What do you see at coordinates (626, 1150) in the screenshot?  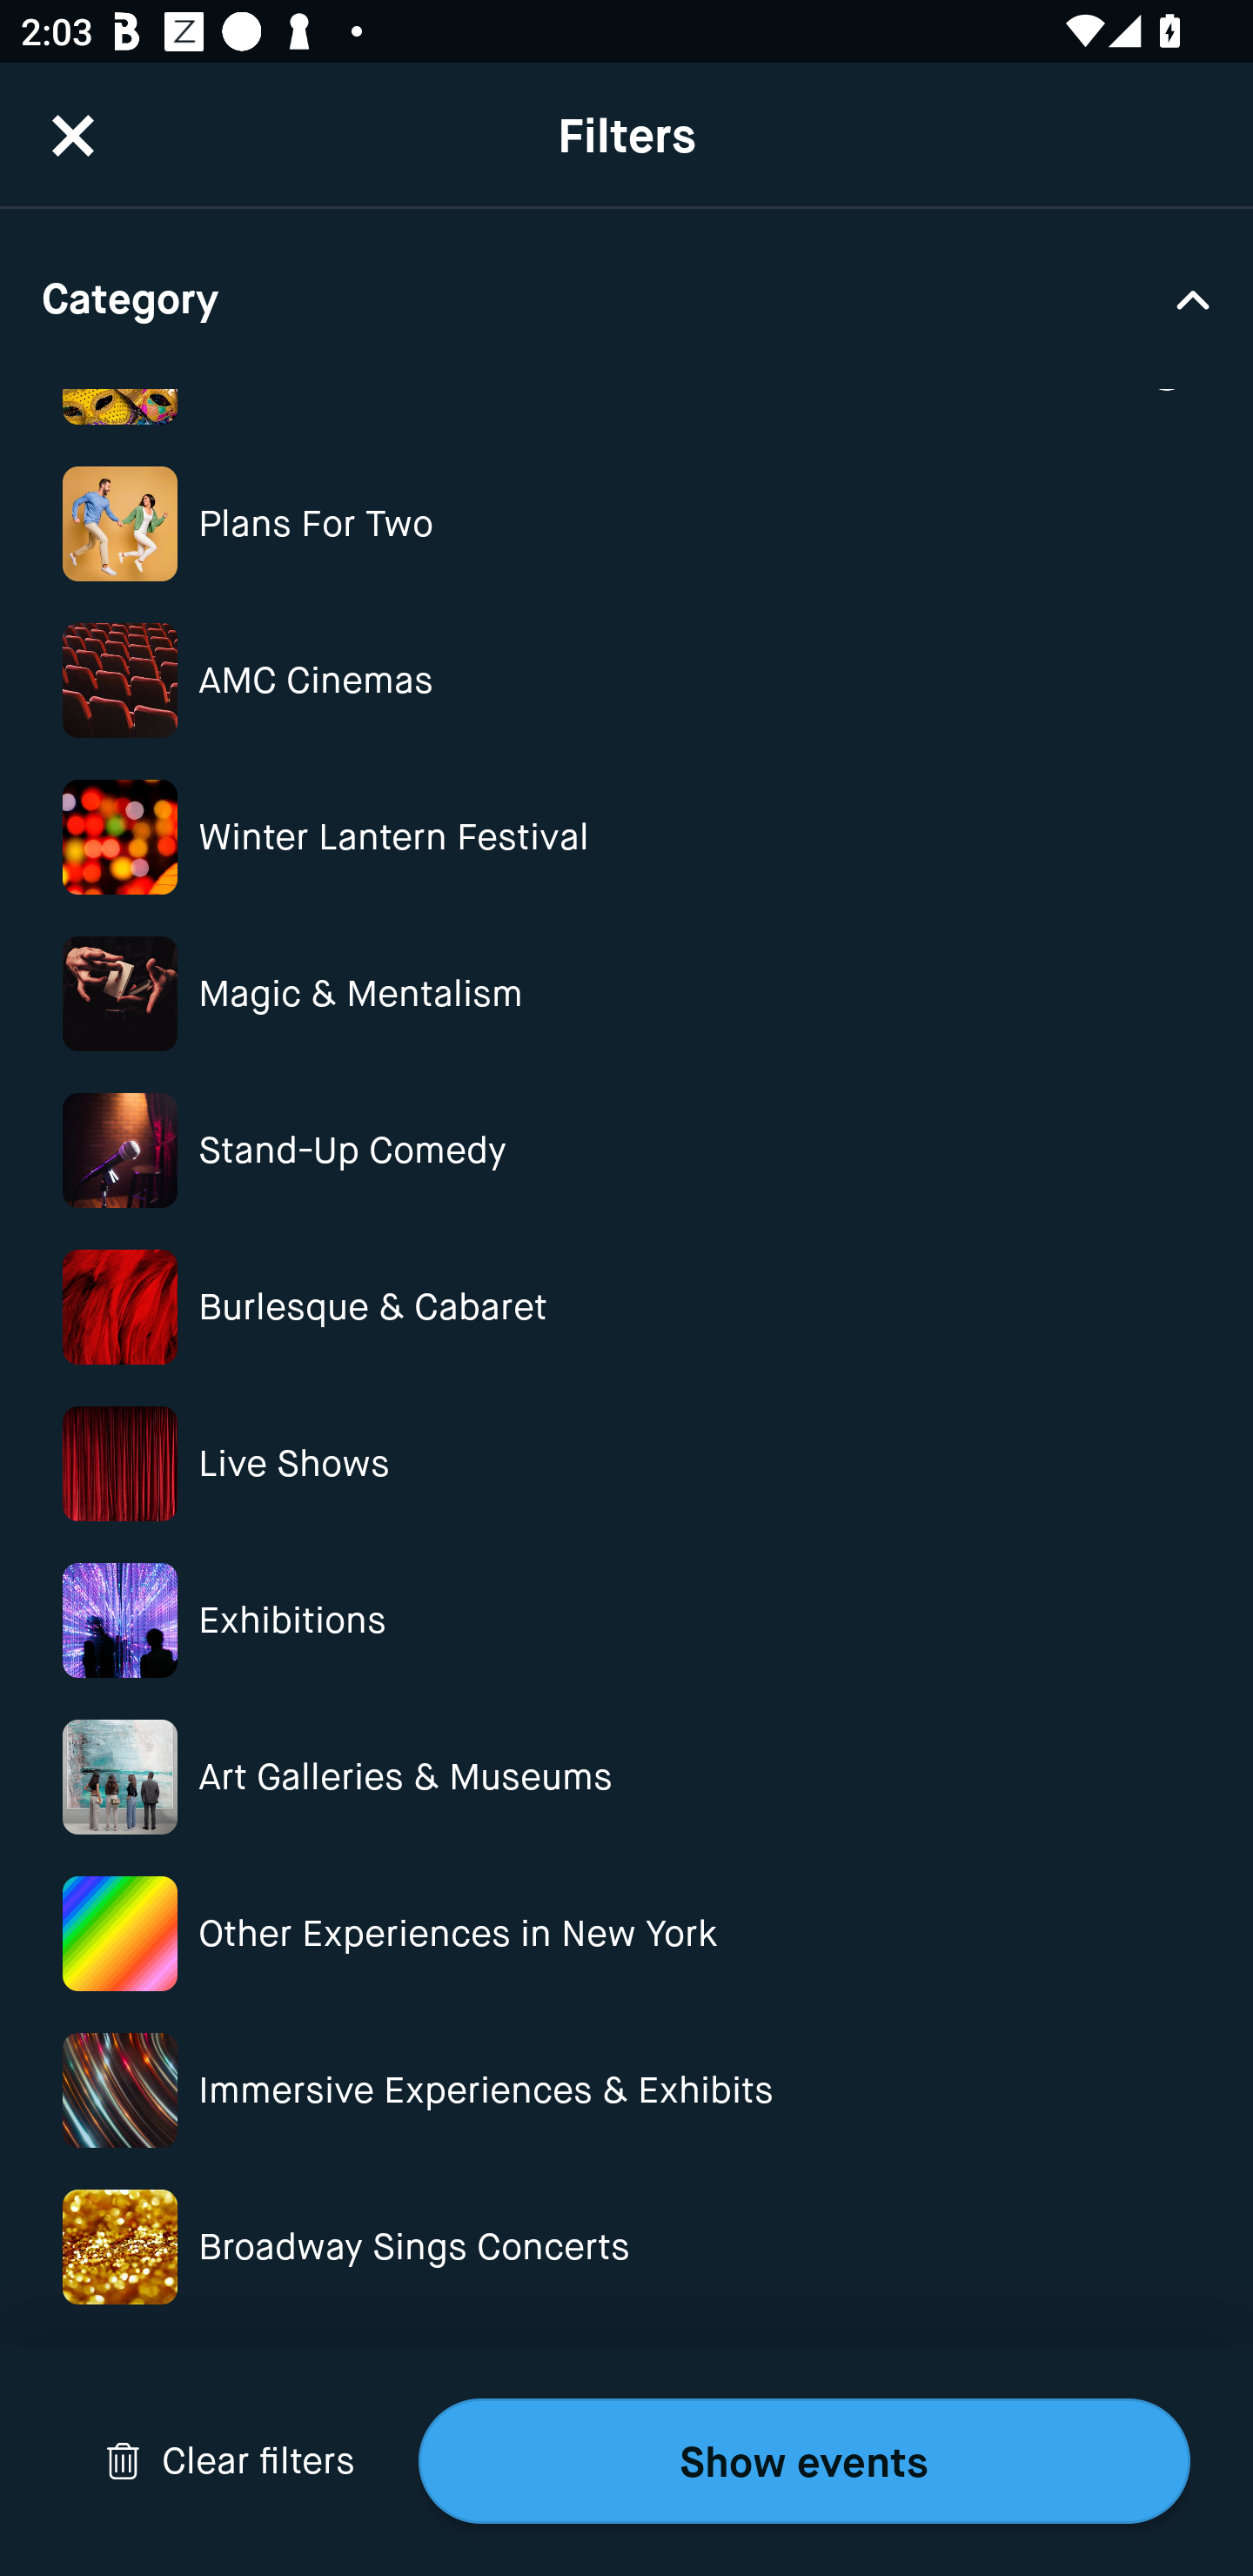 I see `Category Image Stand-Up Comedy` at bounding box center [626, 1150].